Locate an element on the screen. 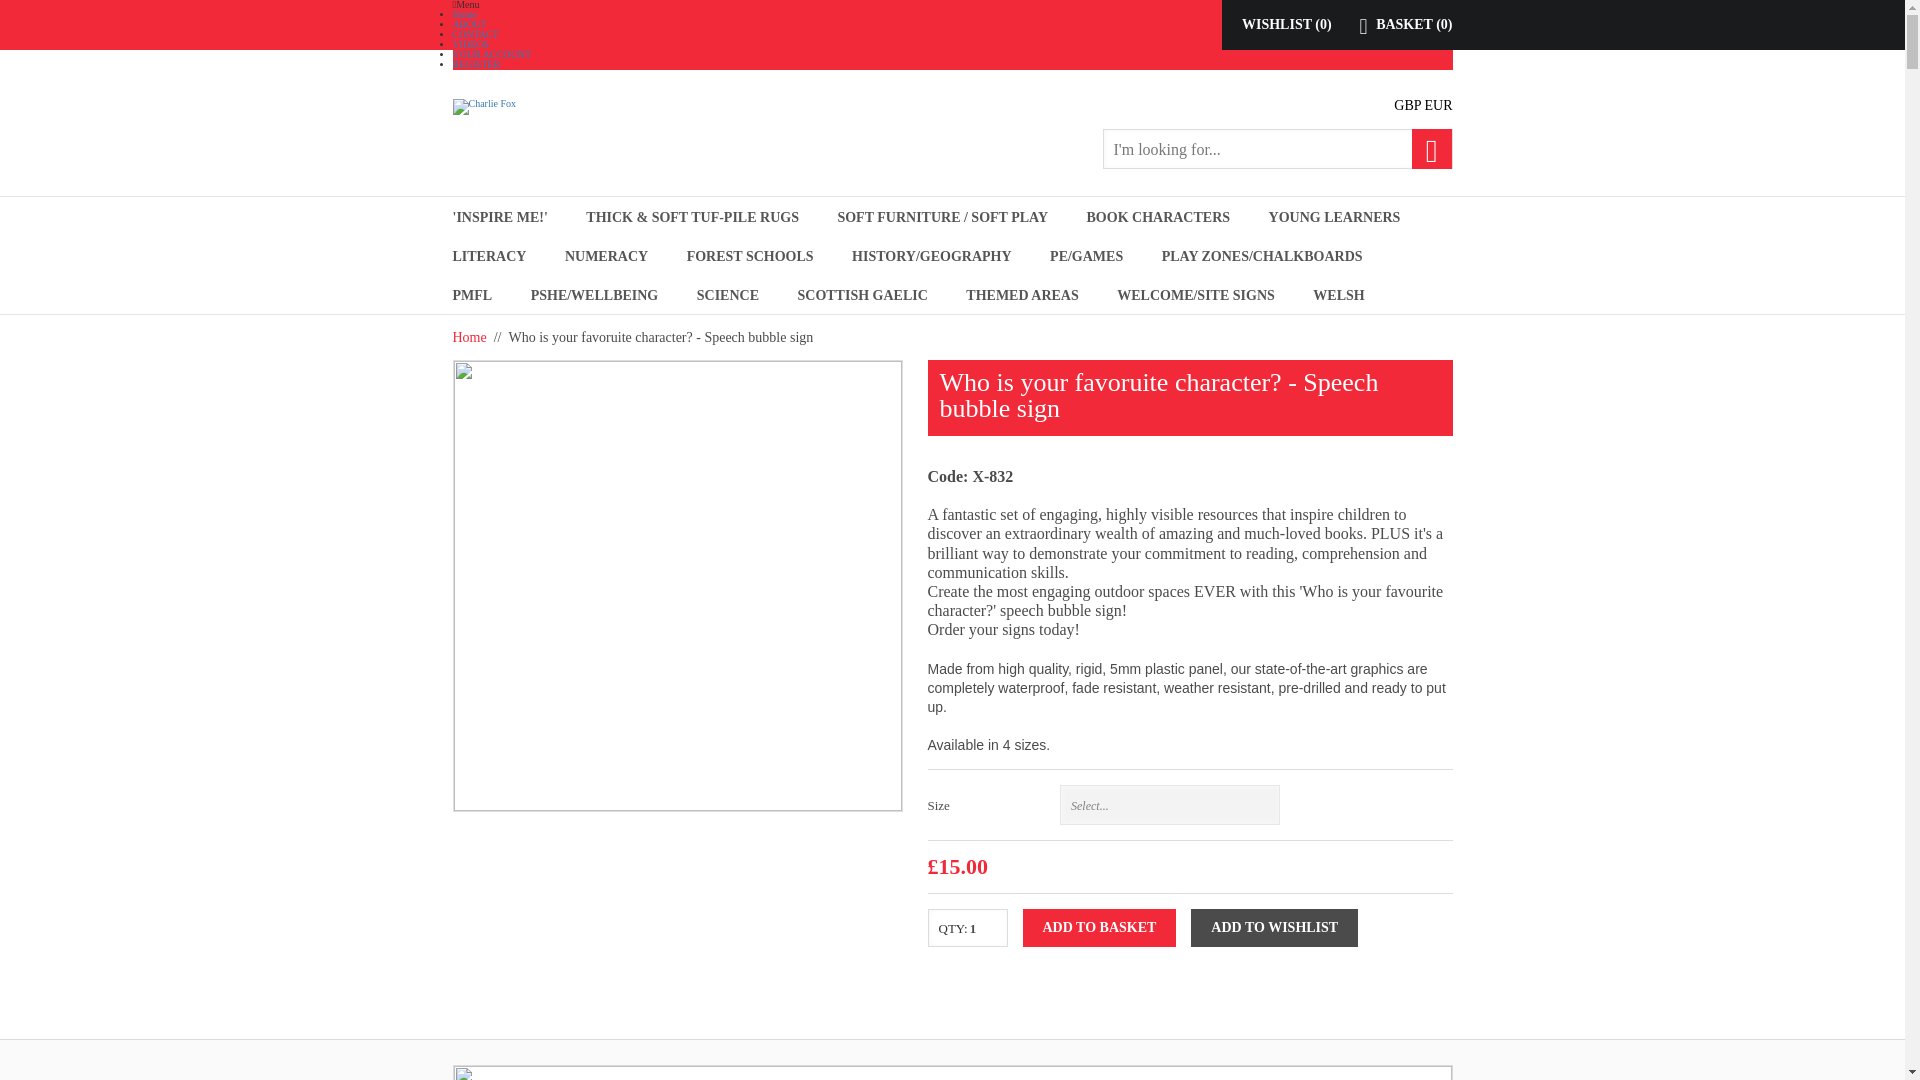 The width and height of the screenshot is (1920, 1080). Home is located at coordinates (464, 14).